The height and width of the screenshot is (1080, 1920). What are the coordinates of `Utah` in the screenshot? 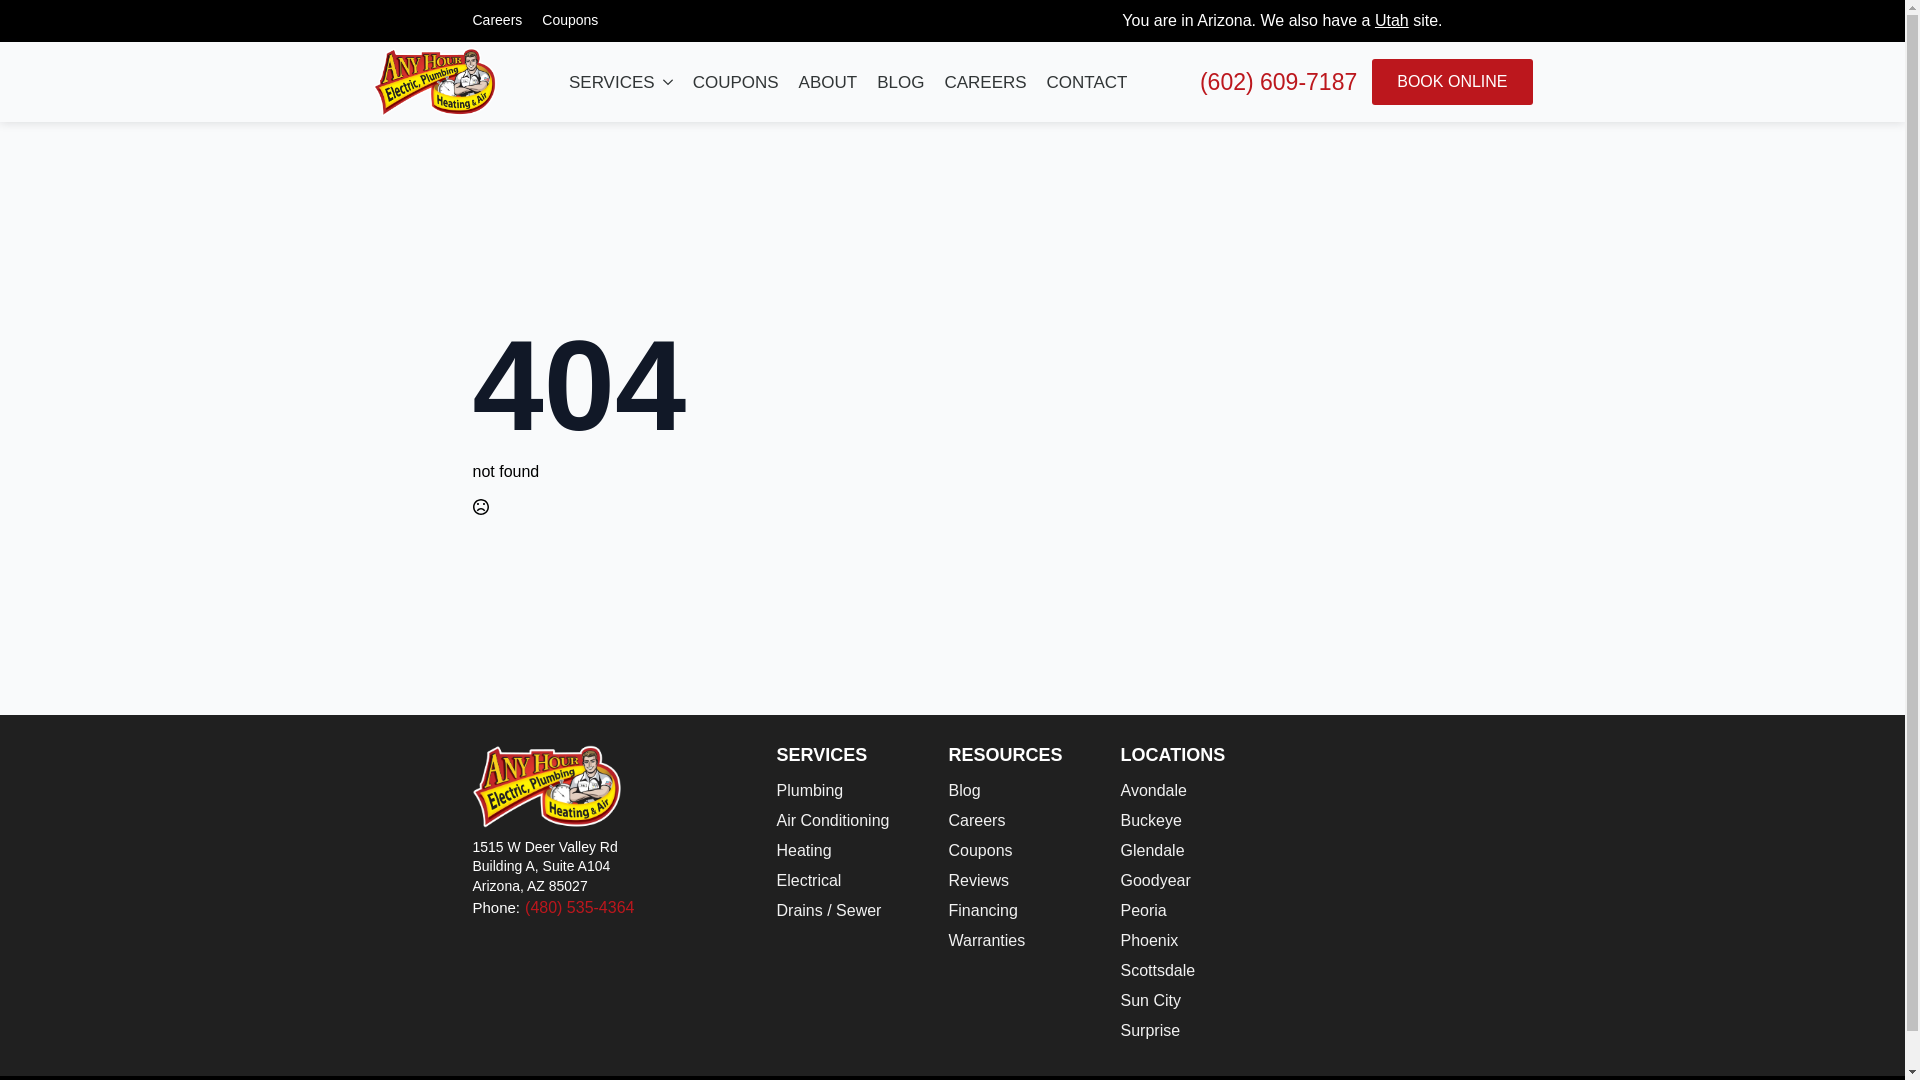 It's located at (1392, 20).